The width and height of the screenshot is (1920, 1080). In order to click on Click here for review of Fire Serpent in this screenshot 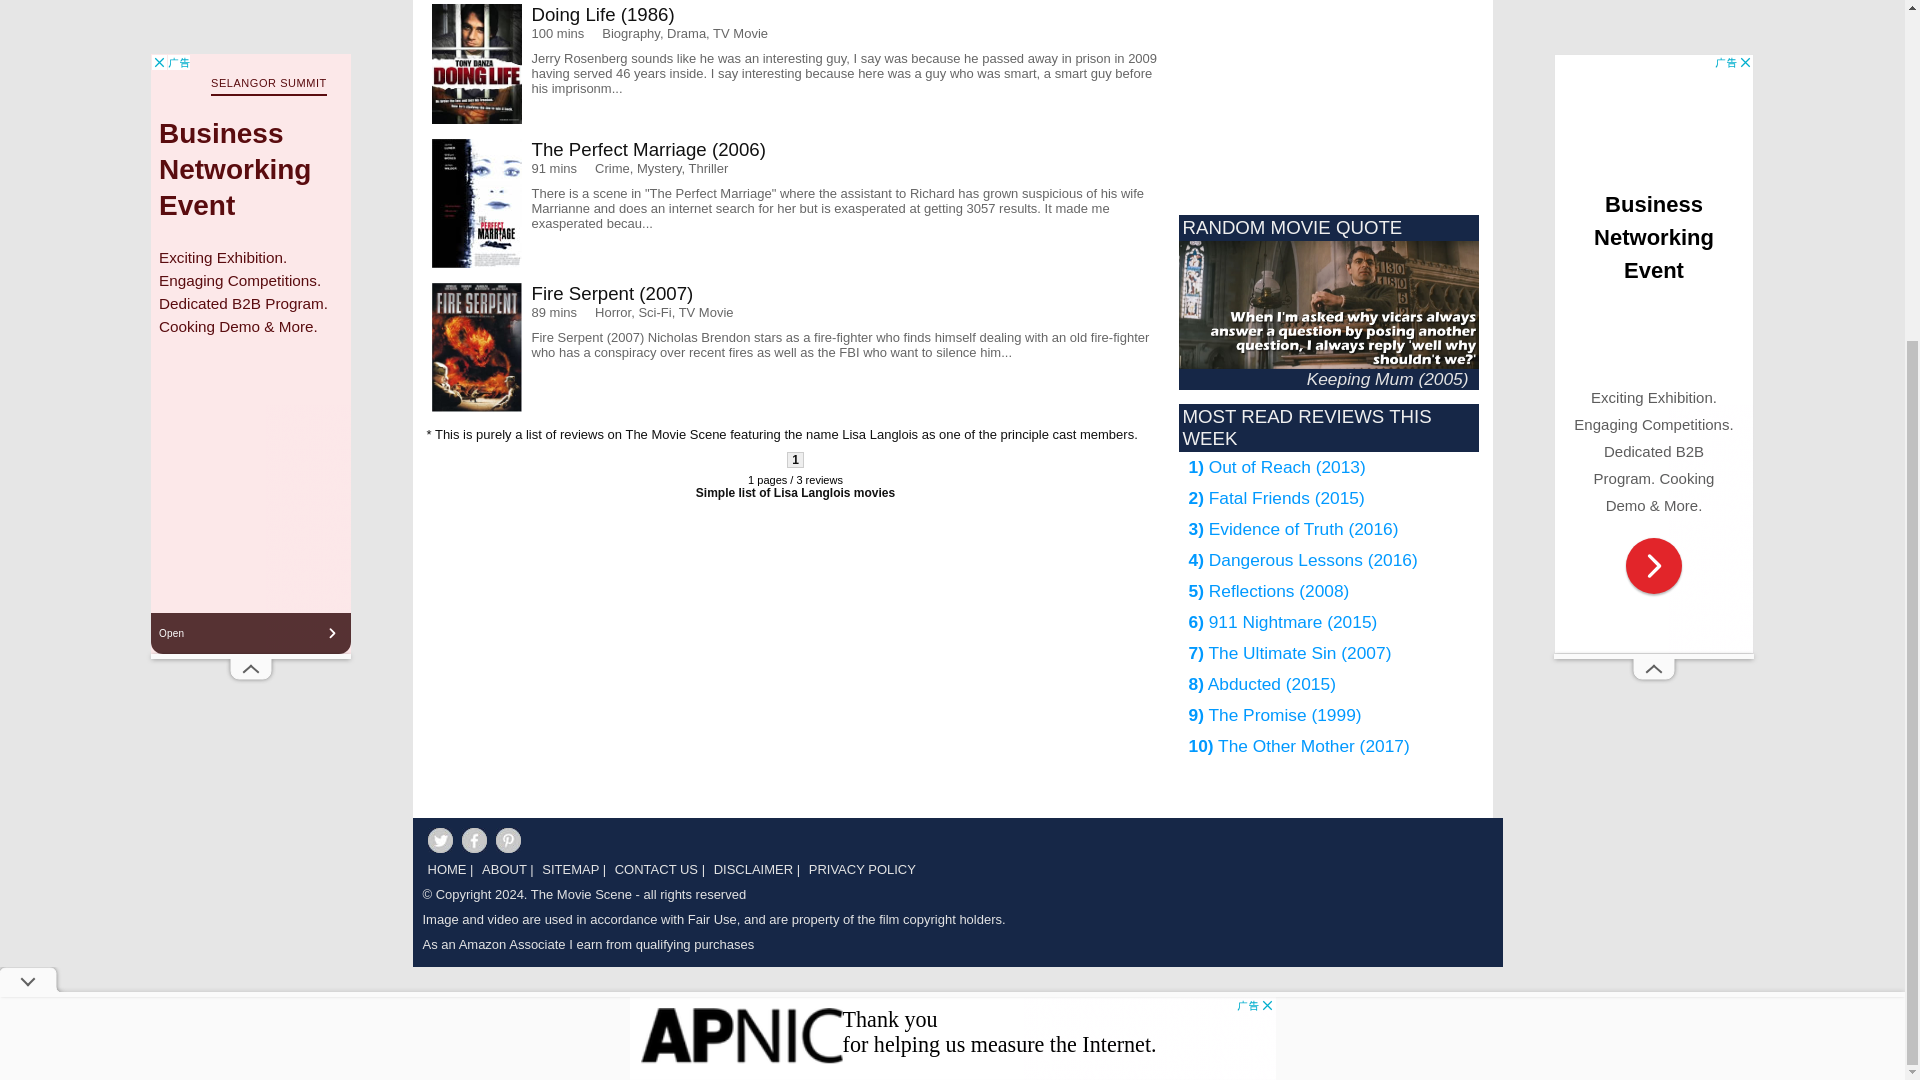, I will do `click(796, 346)`.